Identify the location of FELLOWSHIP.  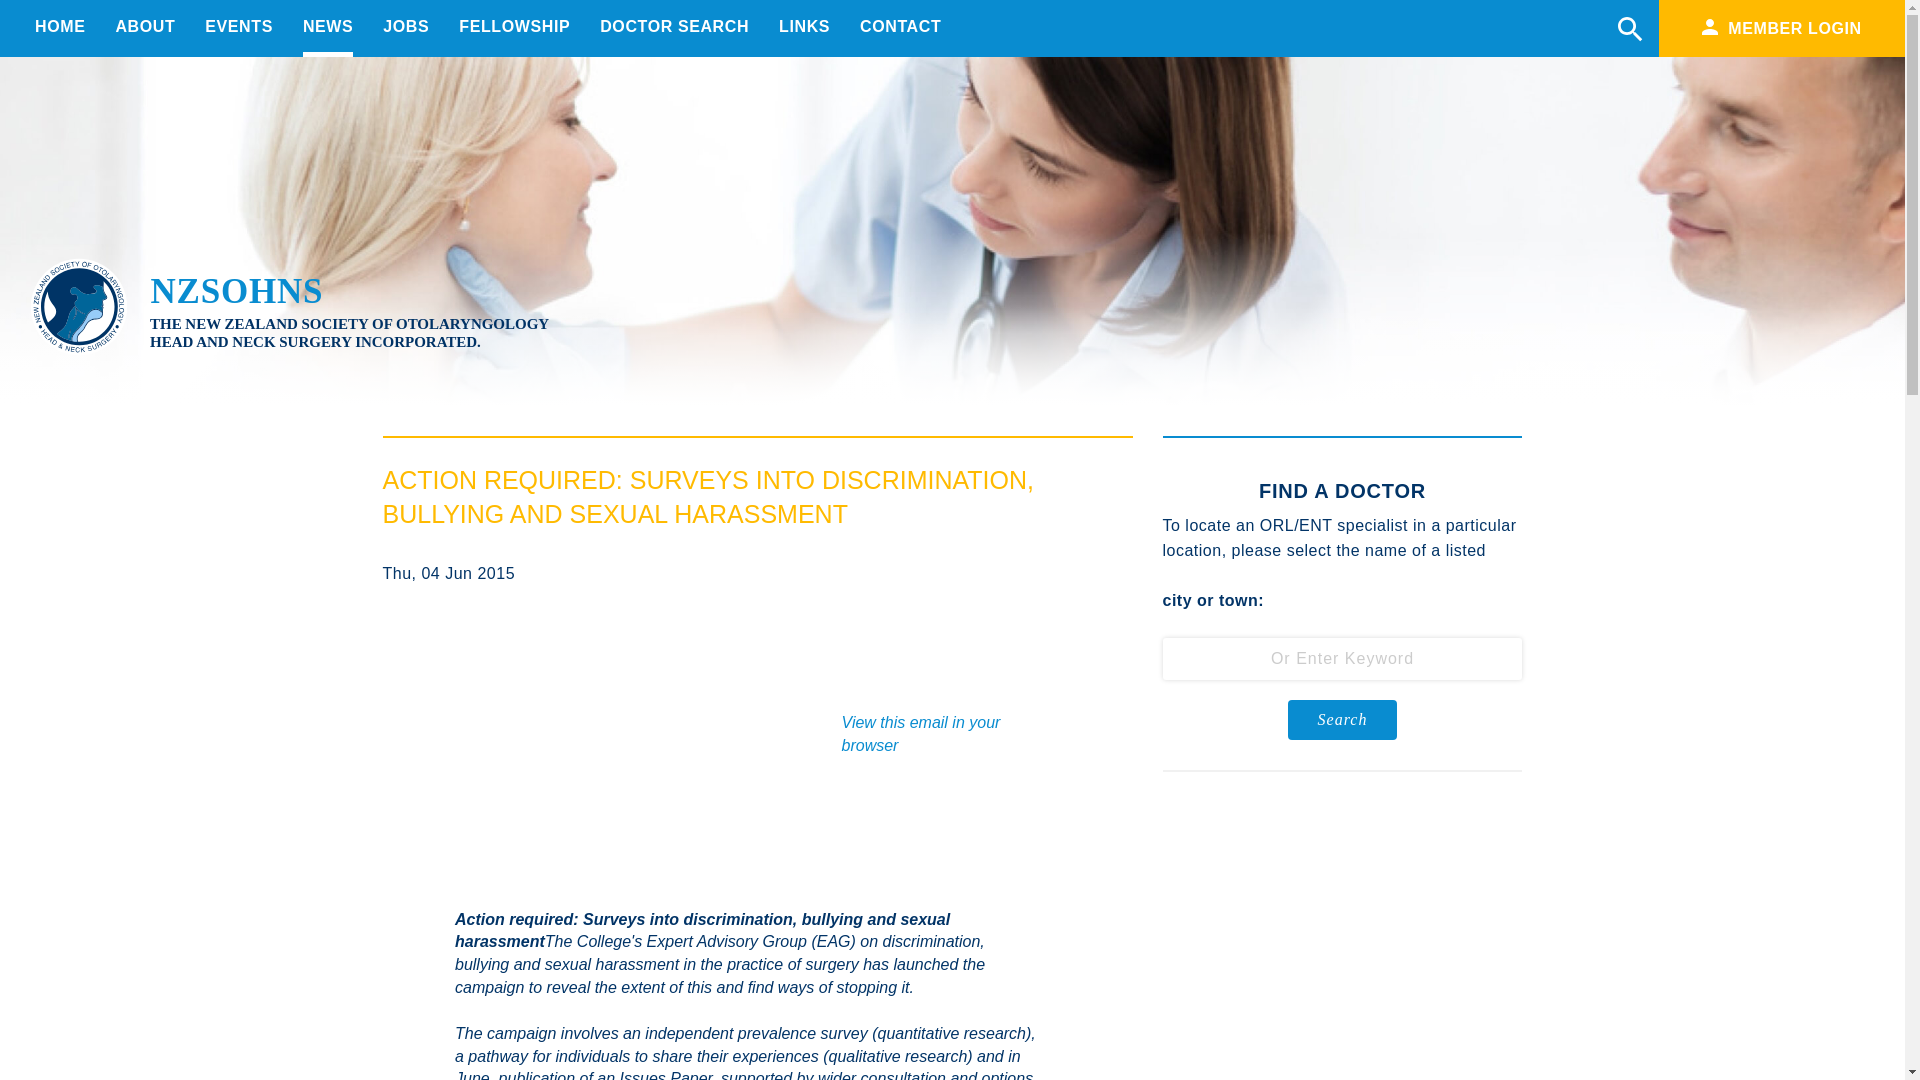
(514, 26).